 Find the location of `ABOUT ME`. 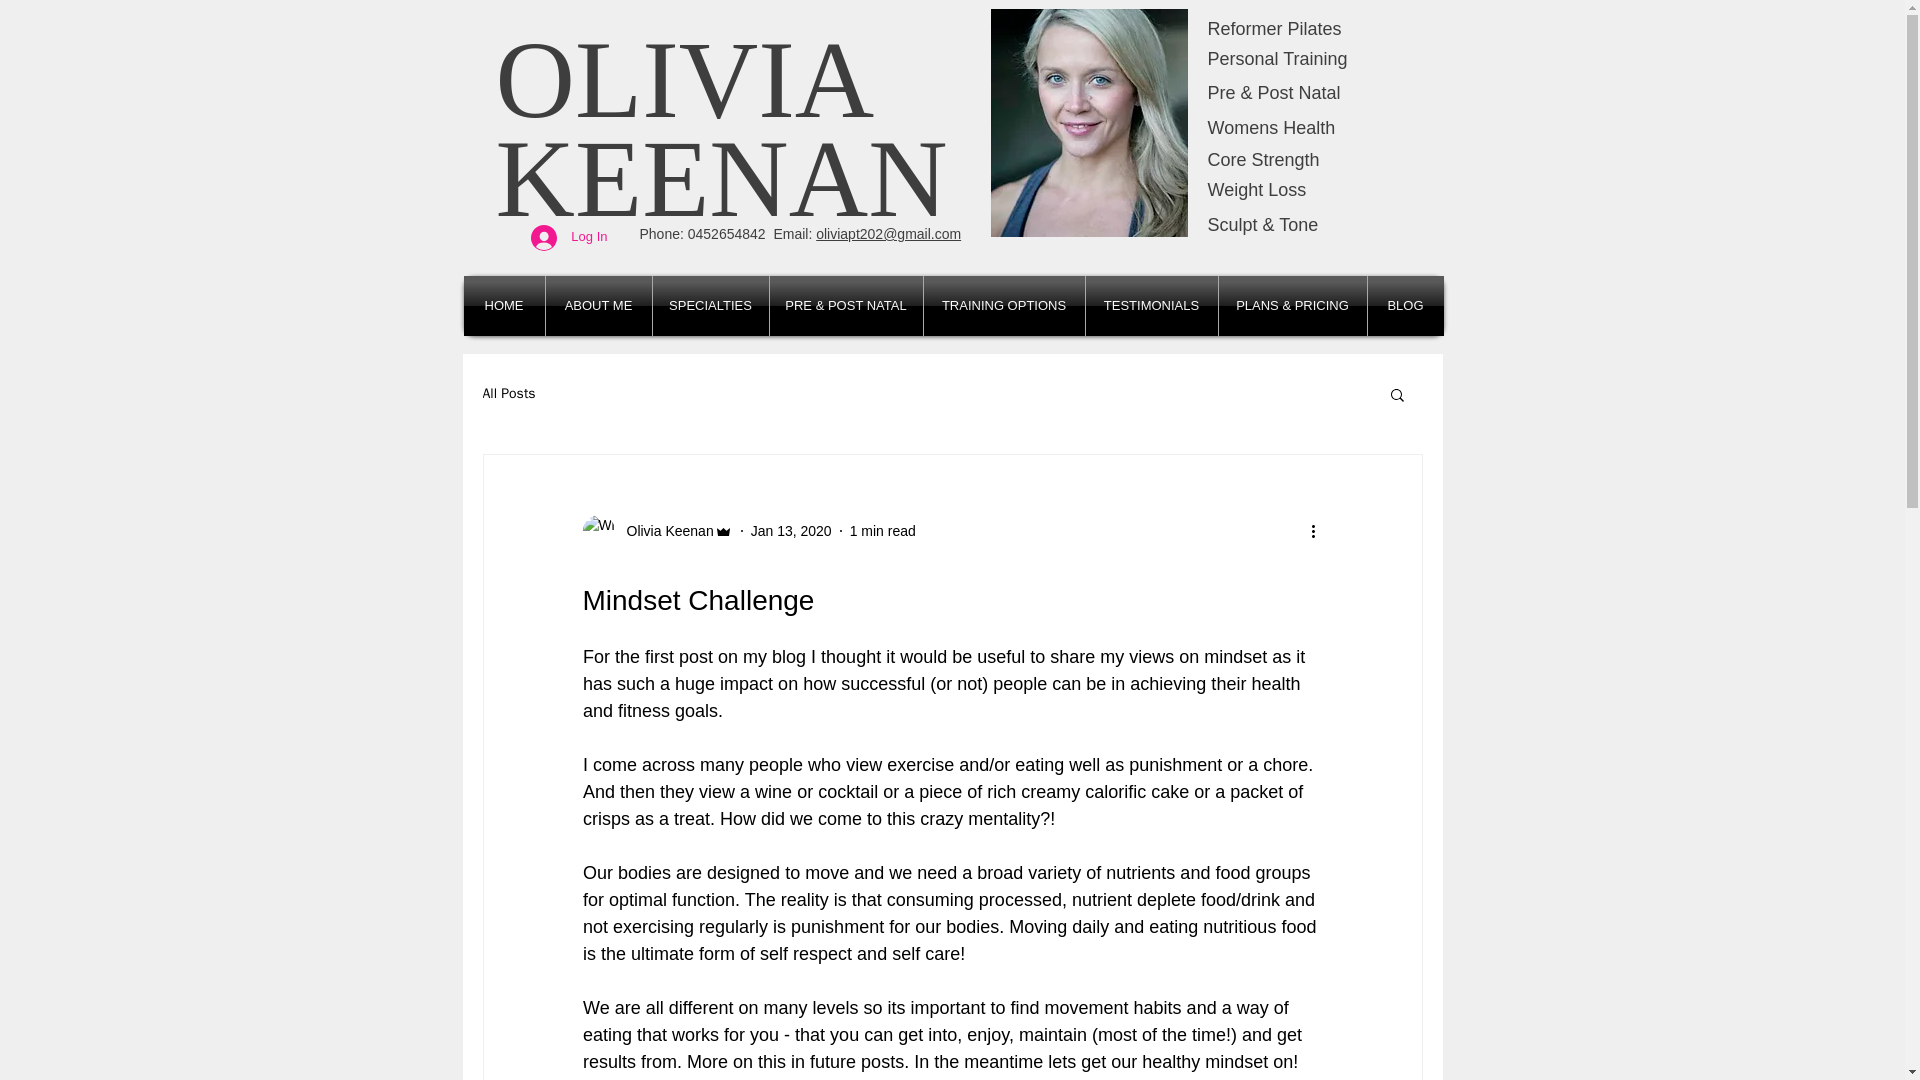

ABOUT ME is located at coordinates (598, 306).